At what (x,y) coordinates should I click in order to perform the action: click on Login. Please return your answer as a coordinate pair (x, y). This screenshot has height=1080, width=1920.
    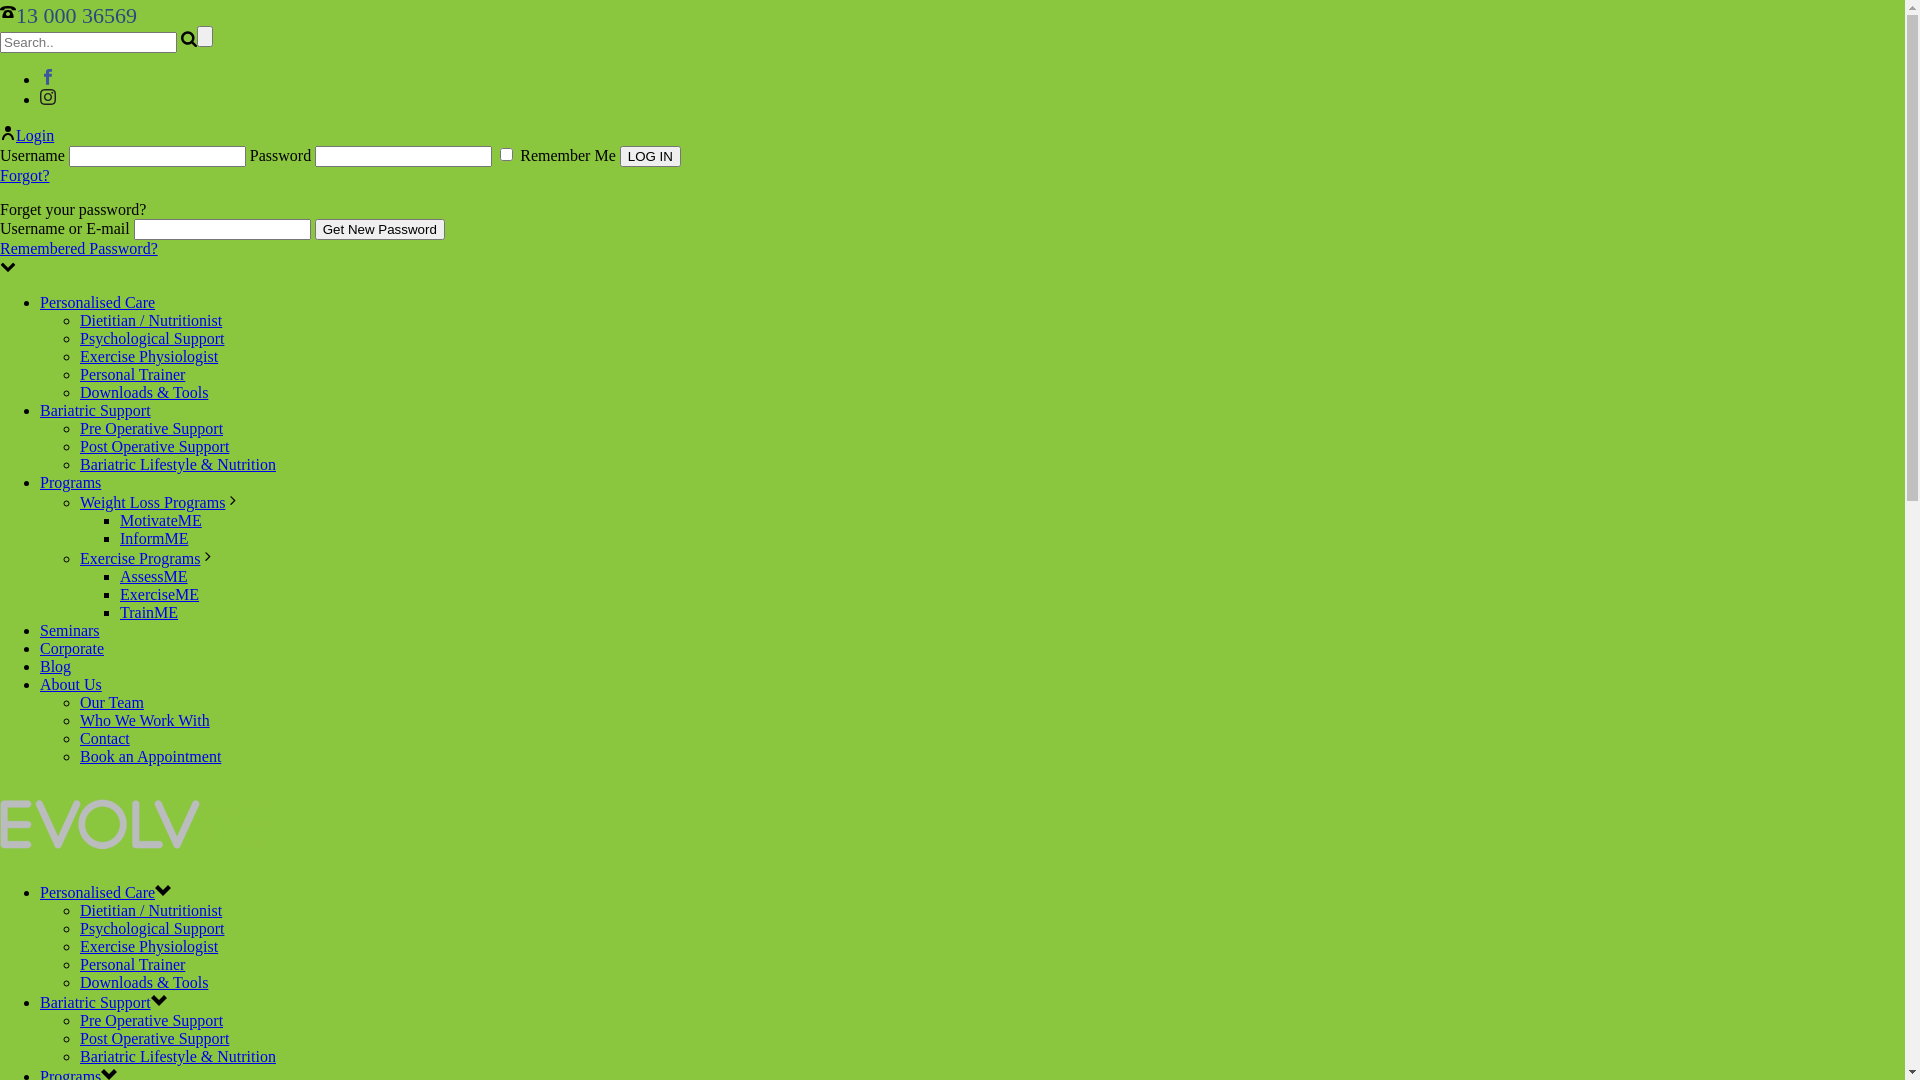
    Looking at the image, I should click on (27, 136).